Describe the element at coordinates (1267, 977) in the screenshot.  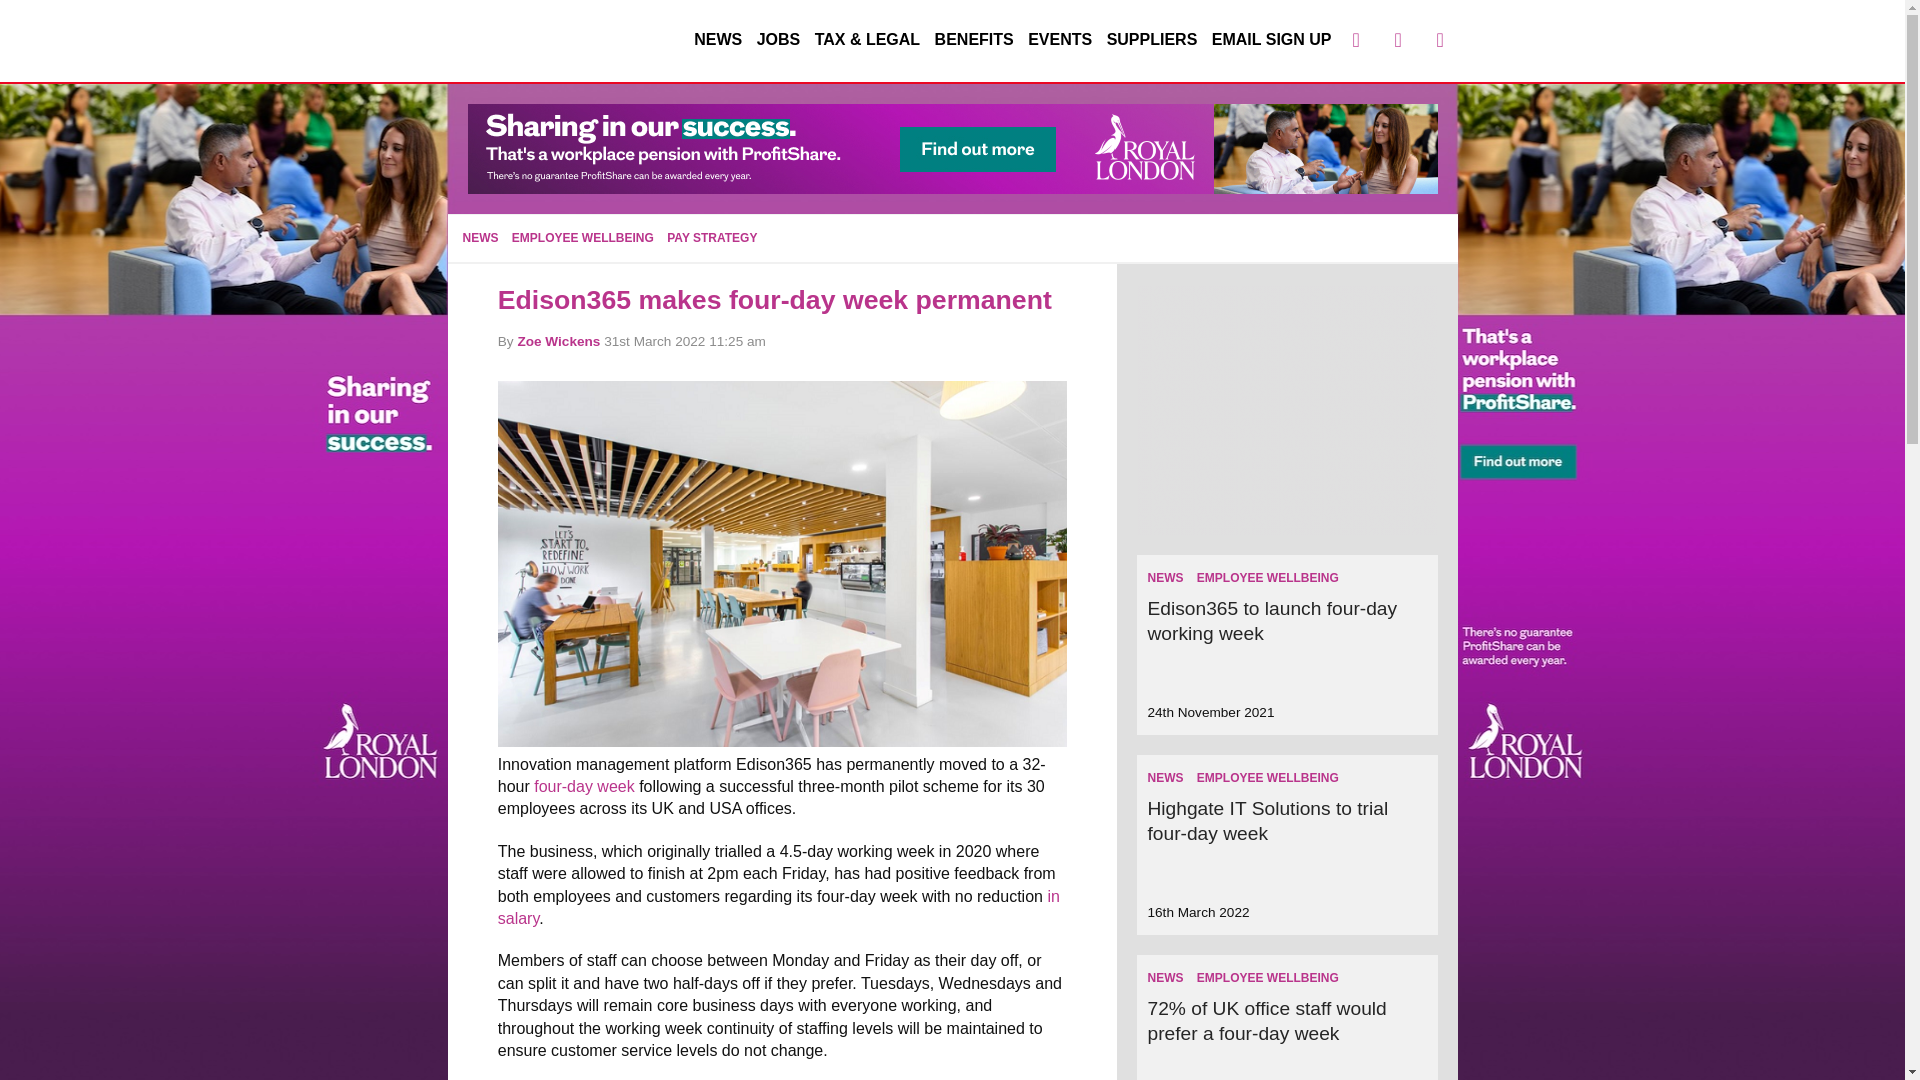
I see `EMPLOYEE WELLBEING` at that location.